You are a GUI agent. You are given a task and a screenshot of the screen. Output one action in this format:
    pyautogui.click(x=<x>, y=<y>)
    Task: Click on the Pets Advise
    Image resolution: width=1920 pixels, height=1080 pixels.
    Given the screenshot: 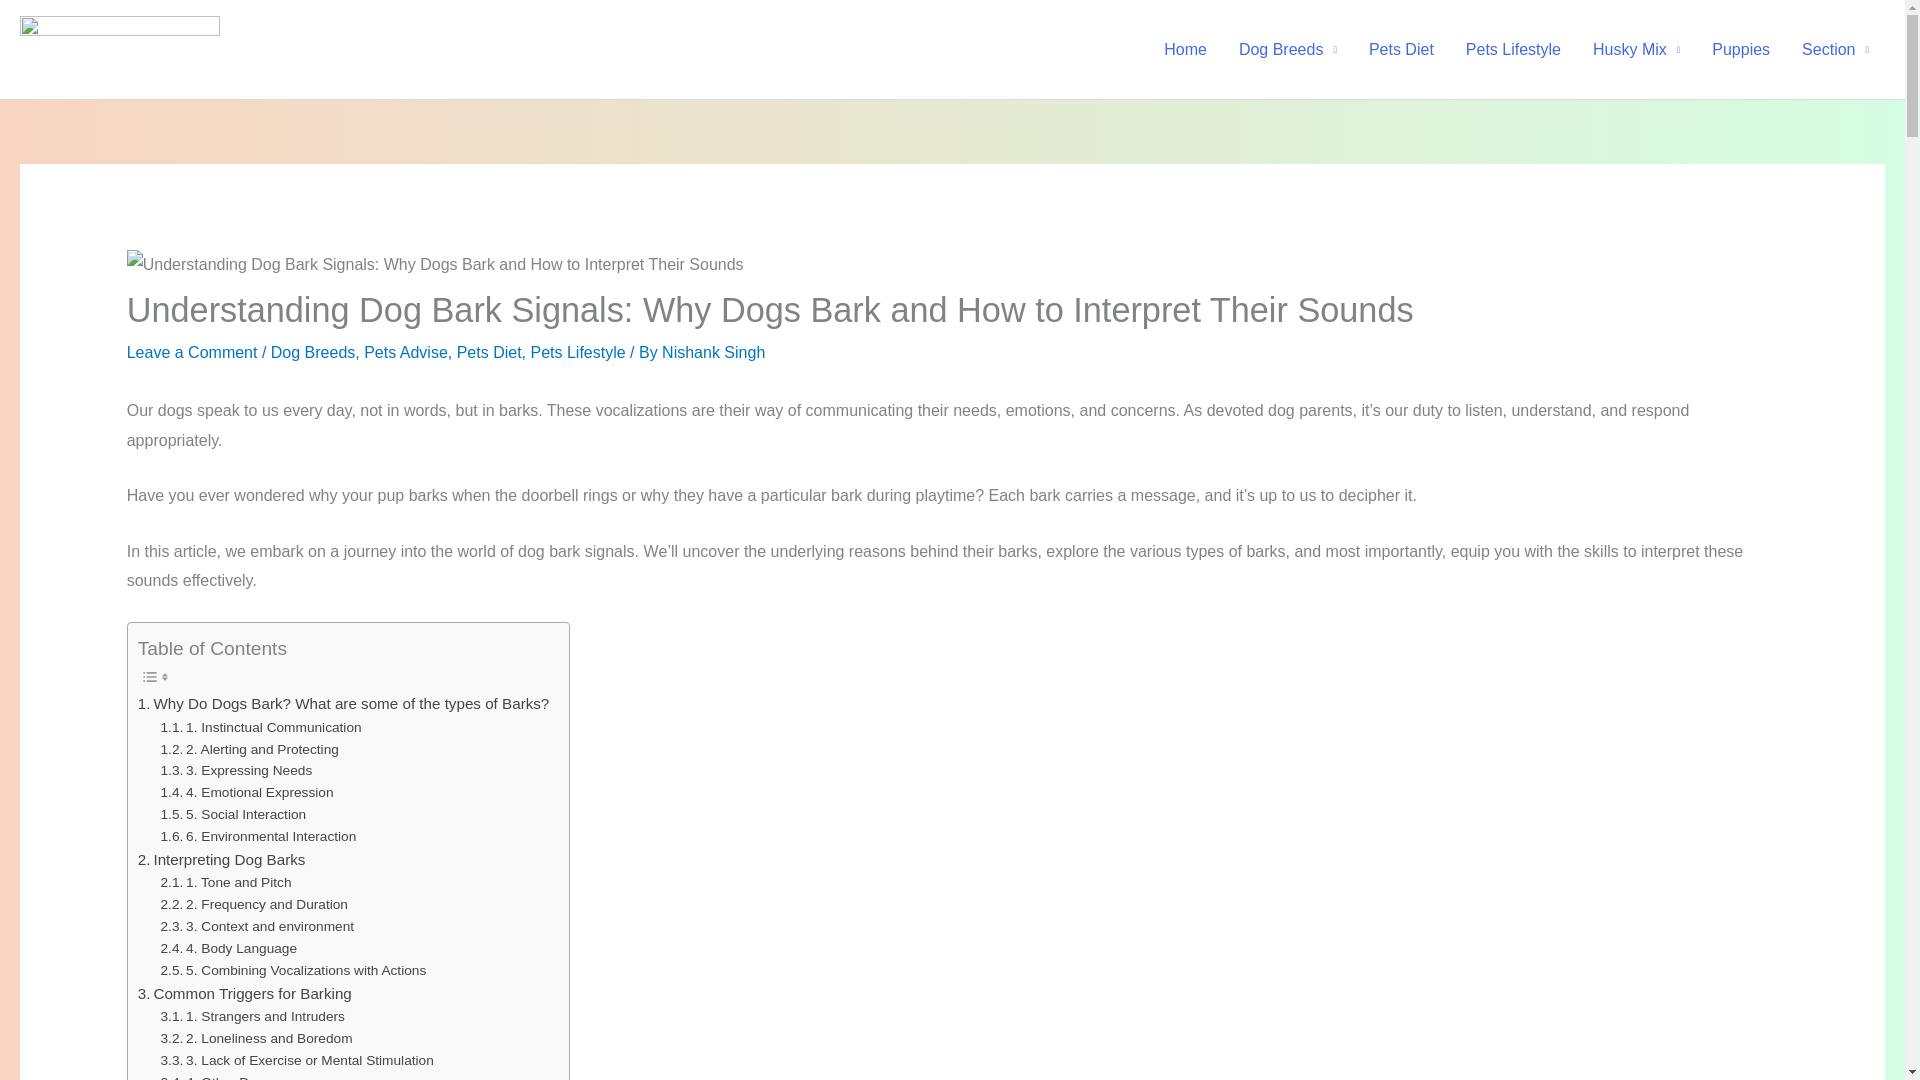 What is the action you would take?
    pyautogui.click(x=406, y=352)
    